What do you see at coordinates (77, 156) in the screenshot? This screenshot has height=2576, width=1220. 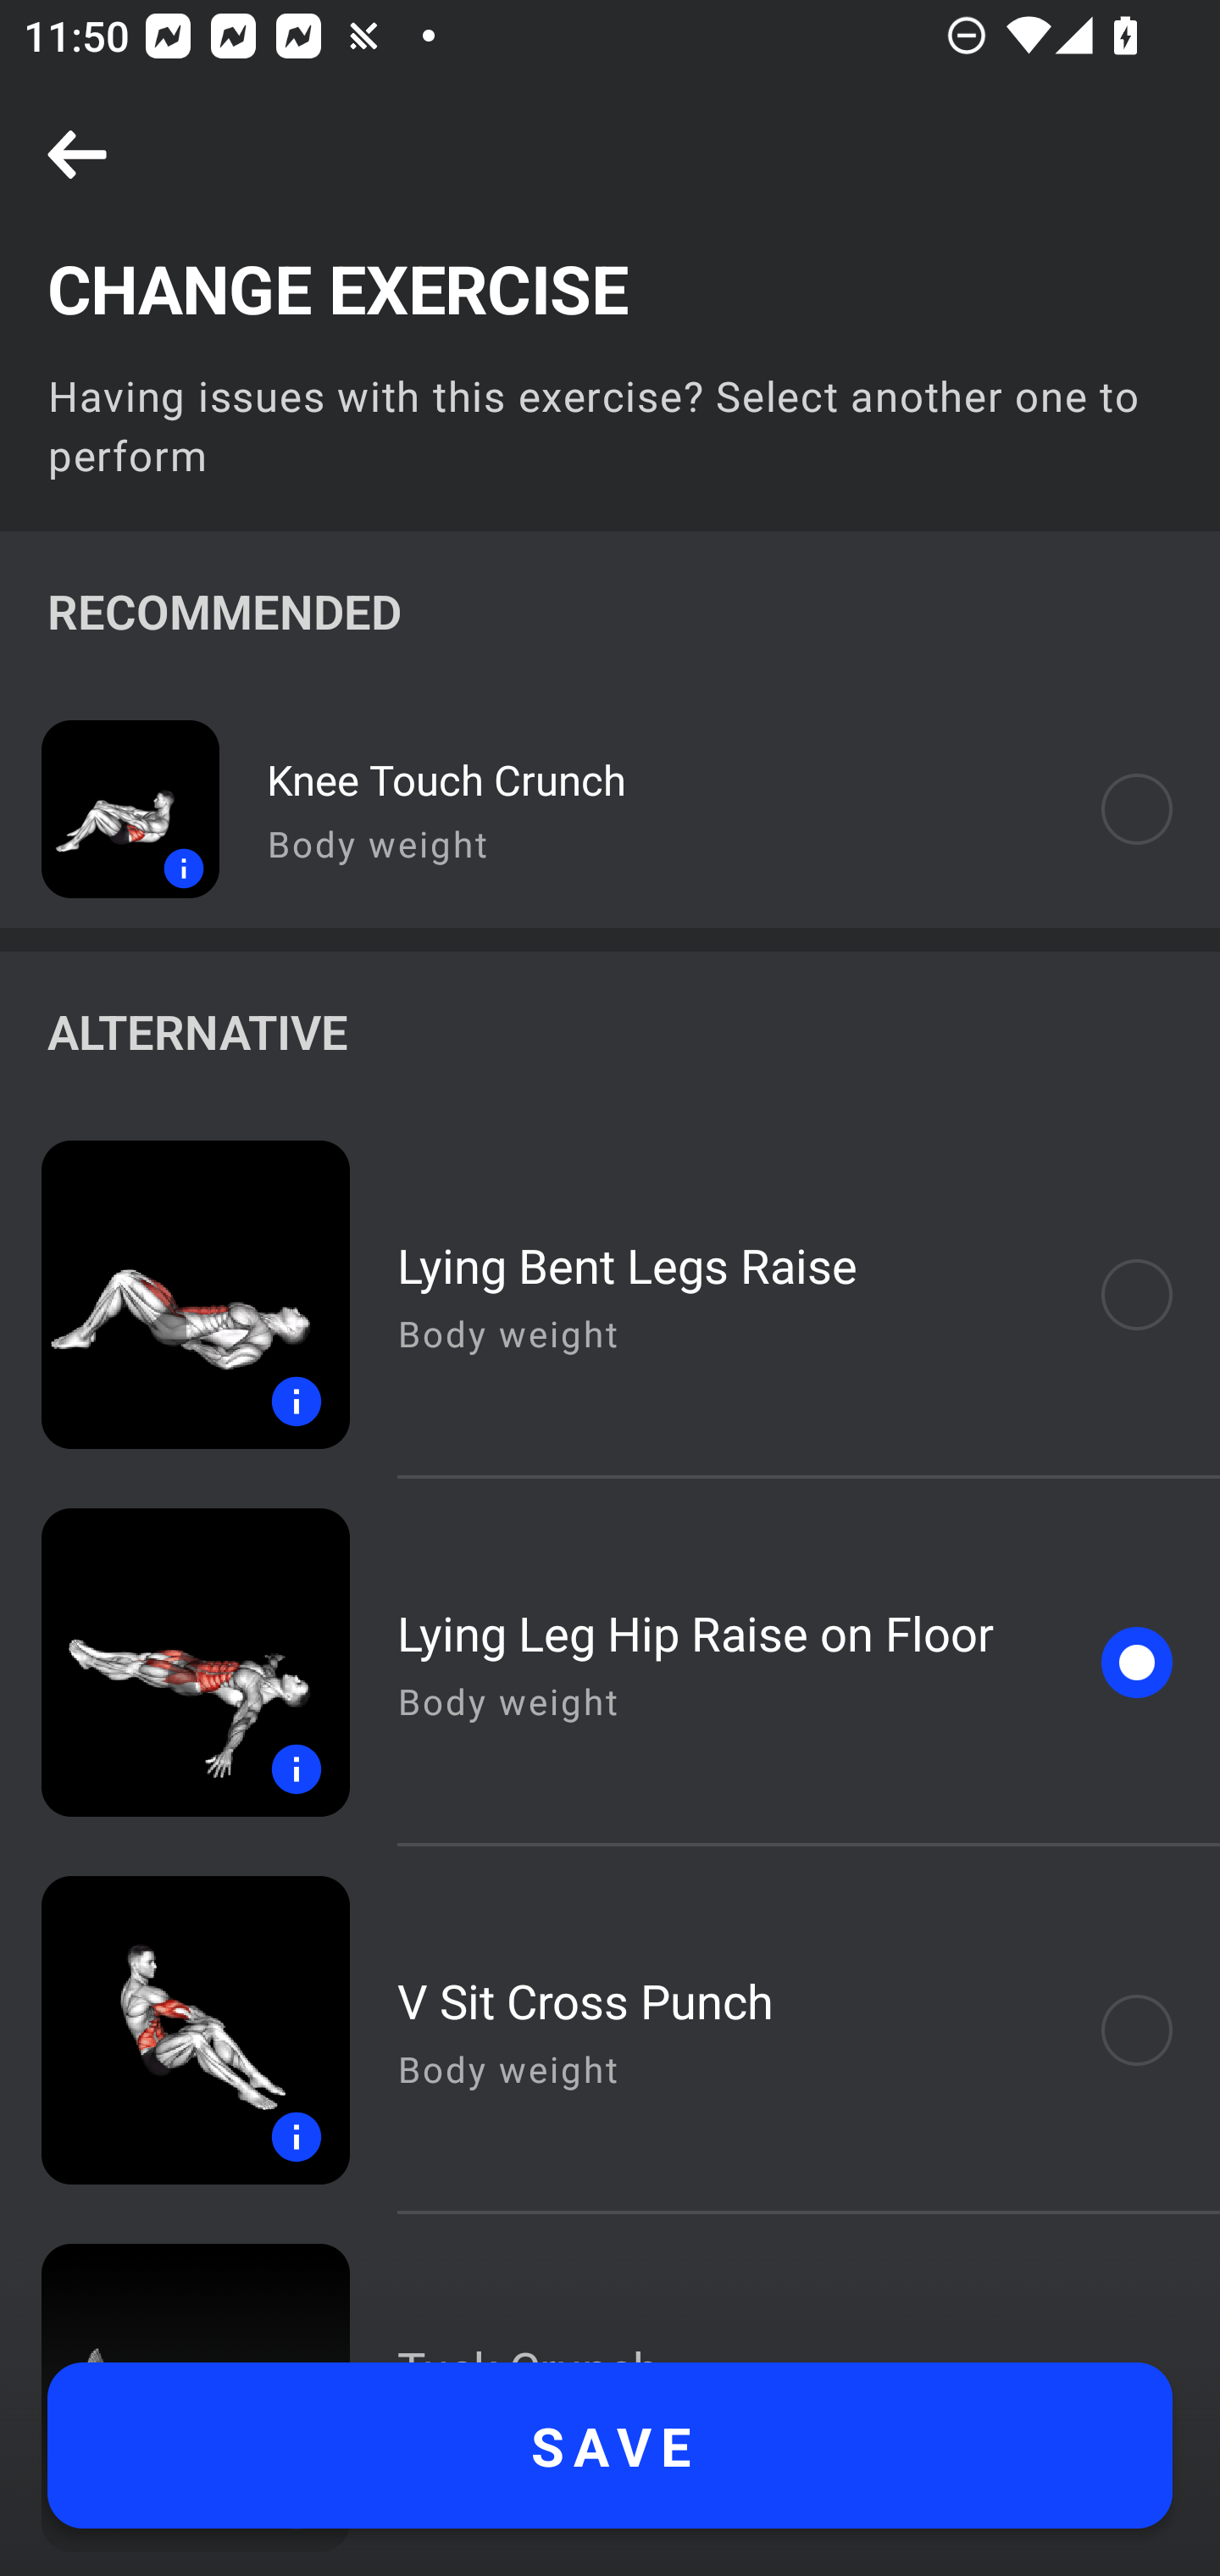 I see `Navigation icon` at bounding box center [77, 156].